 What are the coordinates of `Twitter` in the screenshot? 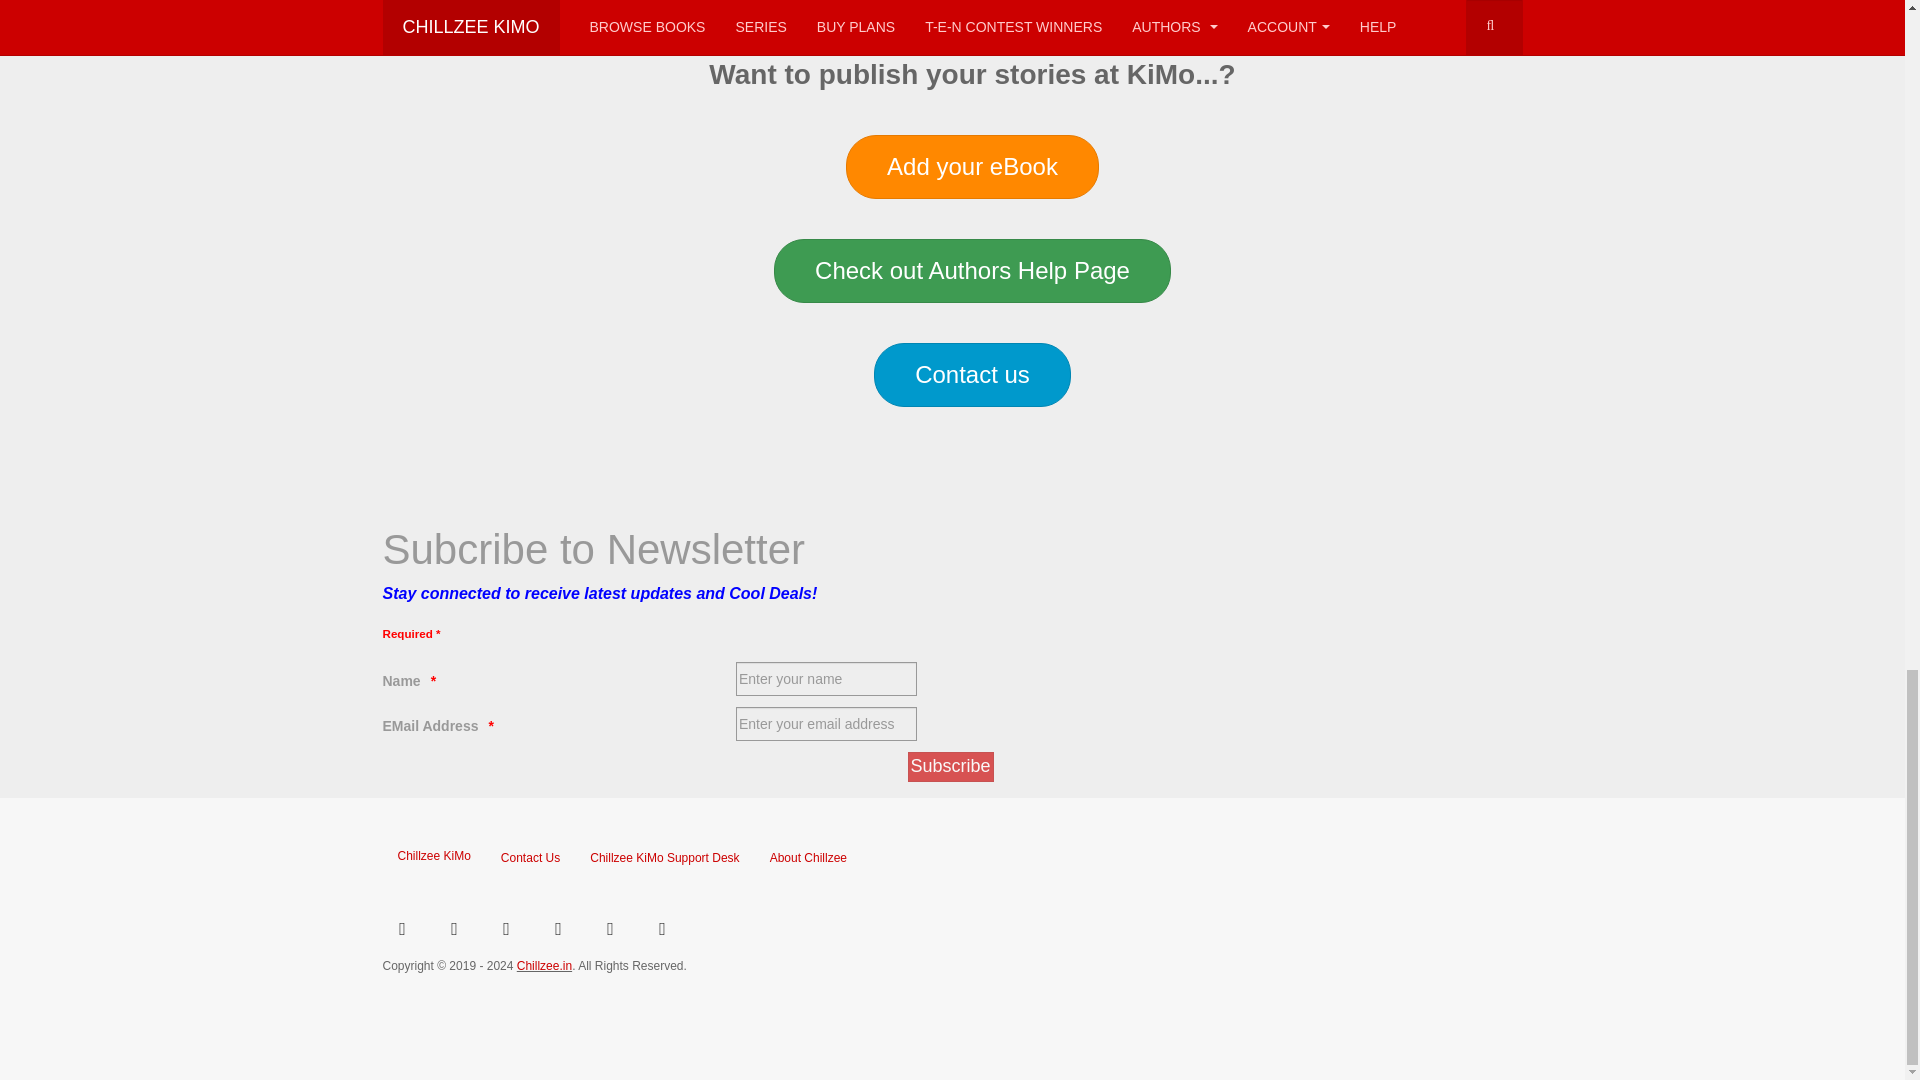 It's located at (454, 927).